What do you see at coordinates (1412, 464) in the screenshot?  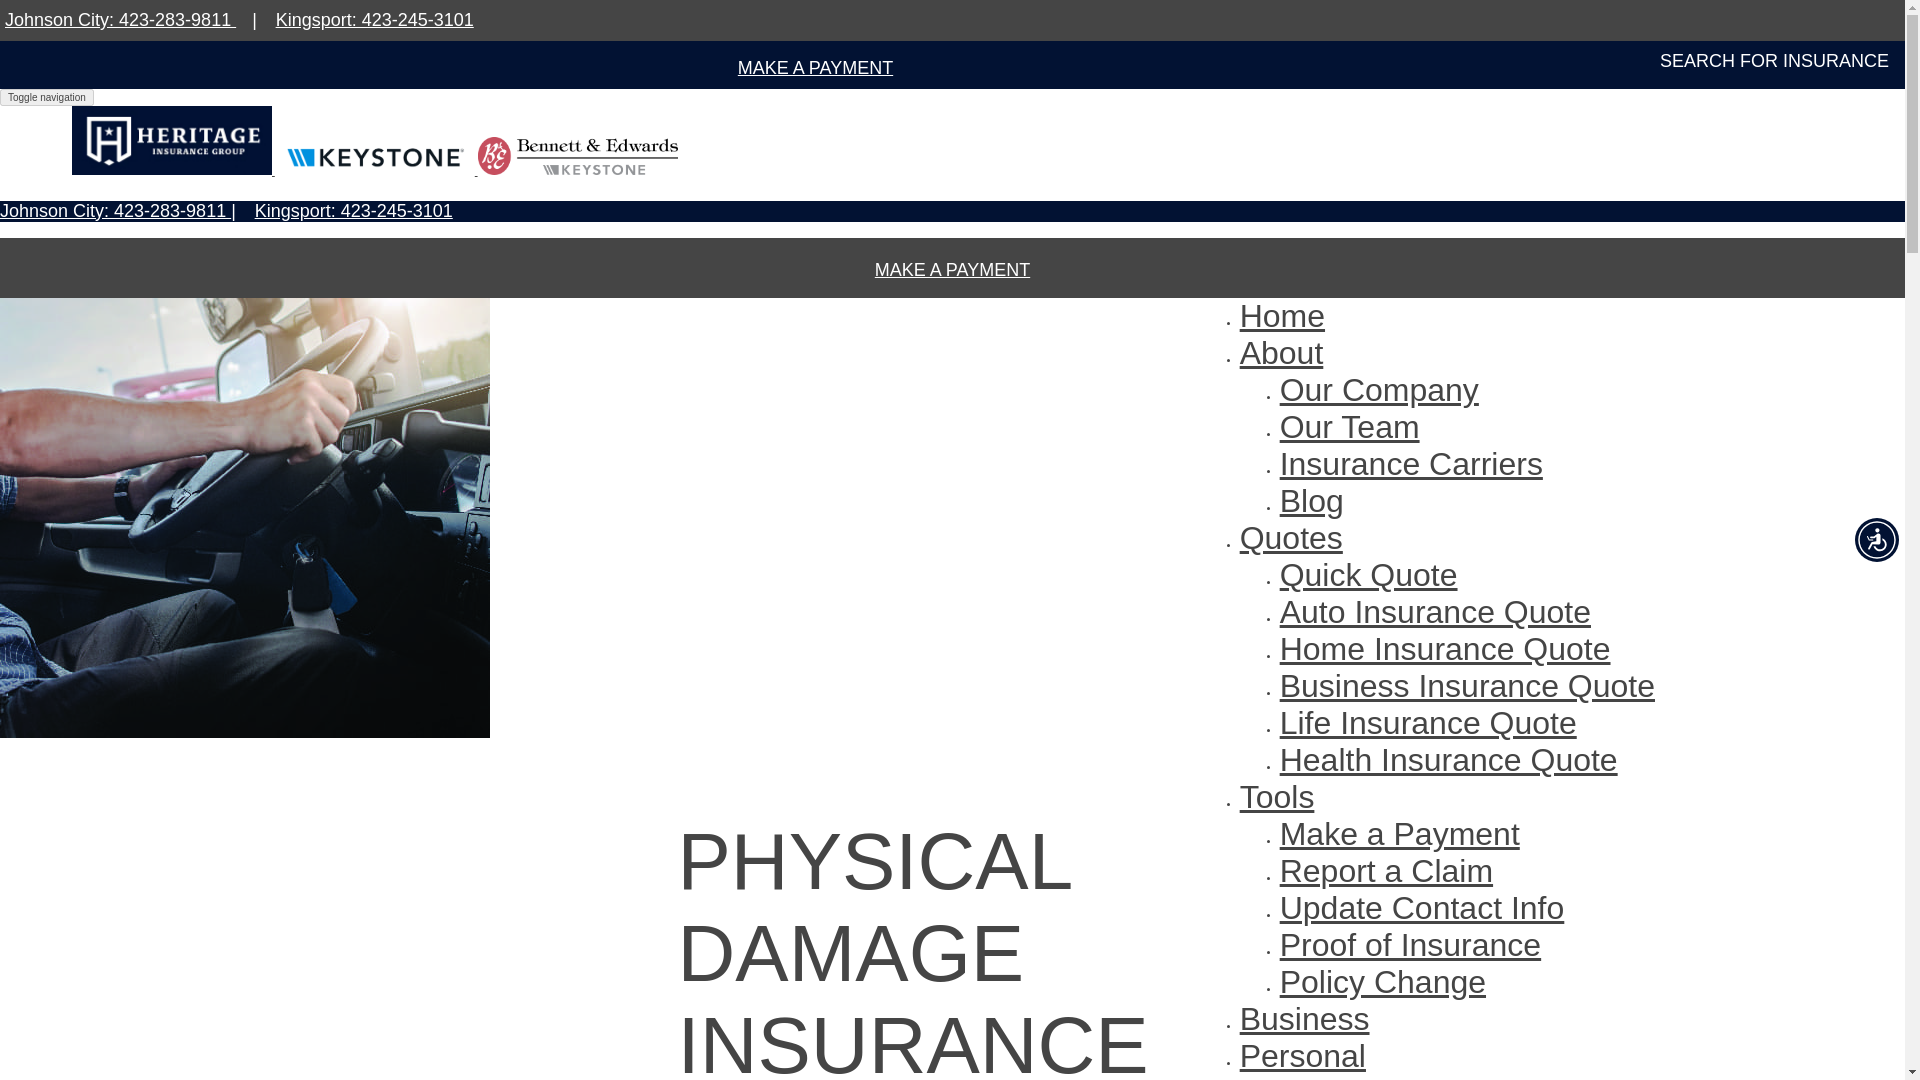 I see `Insurance Carriers` at bounding box center [1412, 464].